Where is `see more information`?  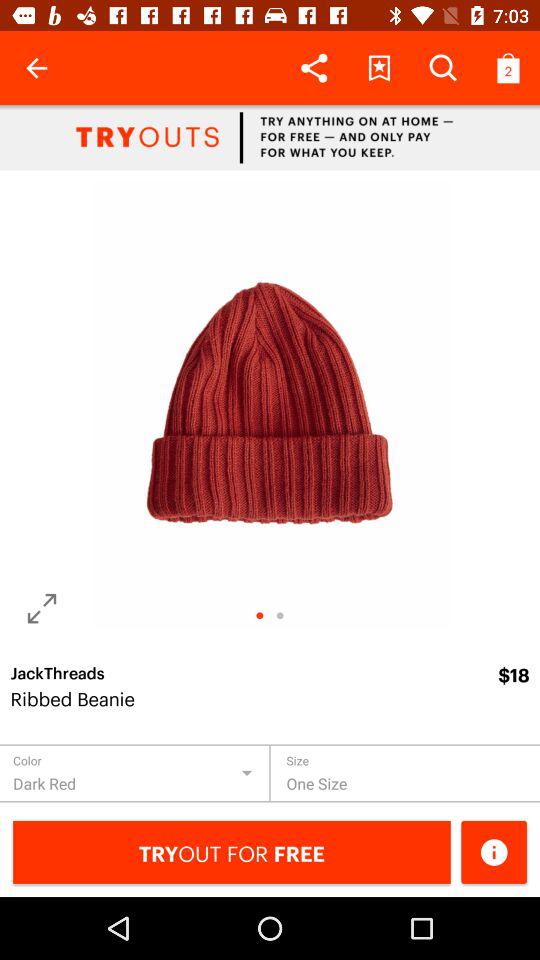 see more information is located at coordinates (494, 852).